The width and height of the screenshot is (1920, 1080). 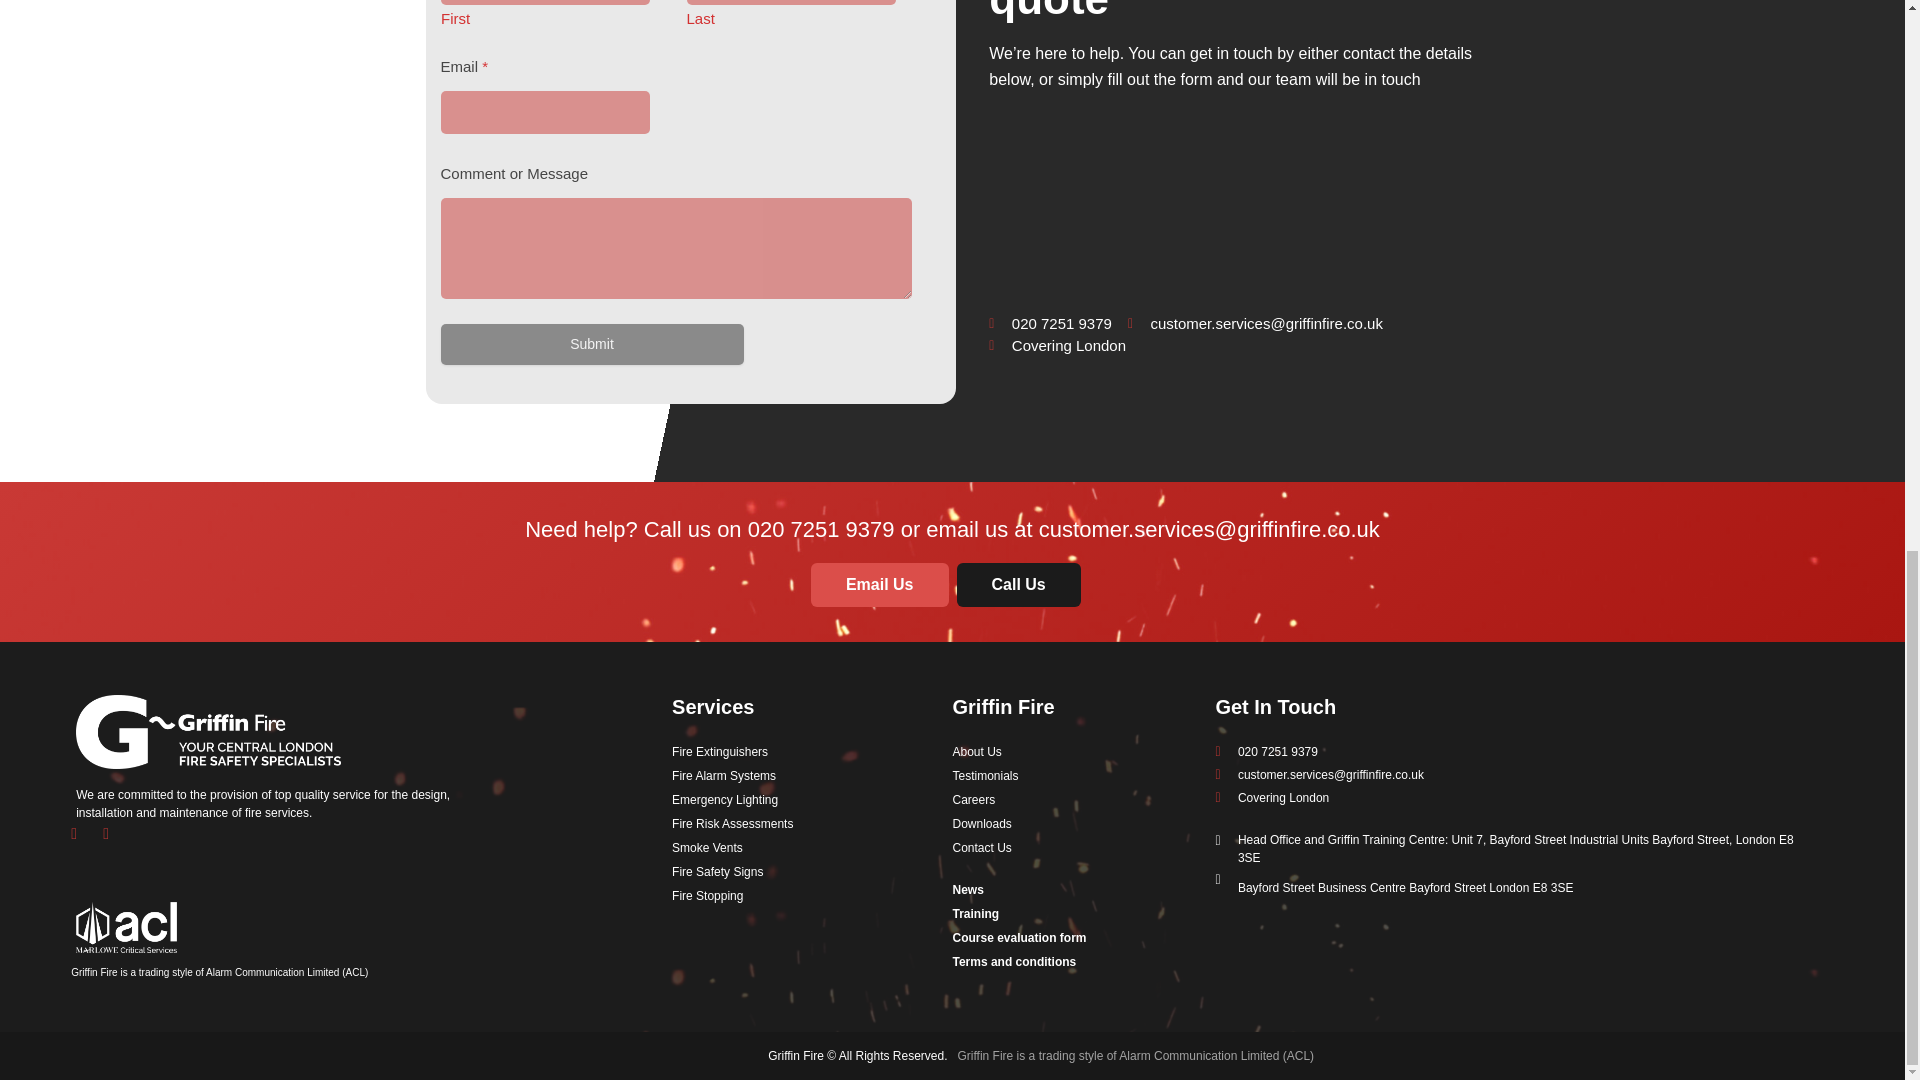 I want to click on London, E8 3SE, so click(x=1235, y=204).